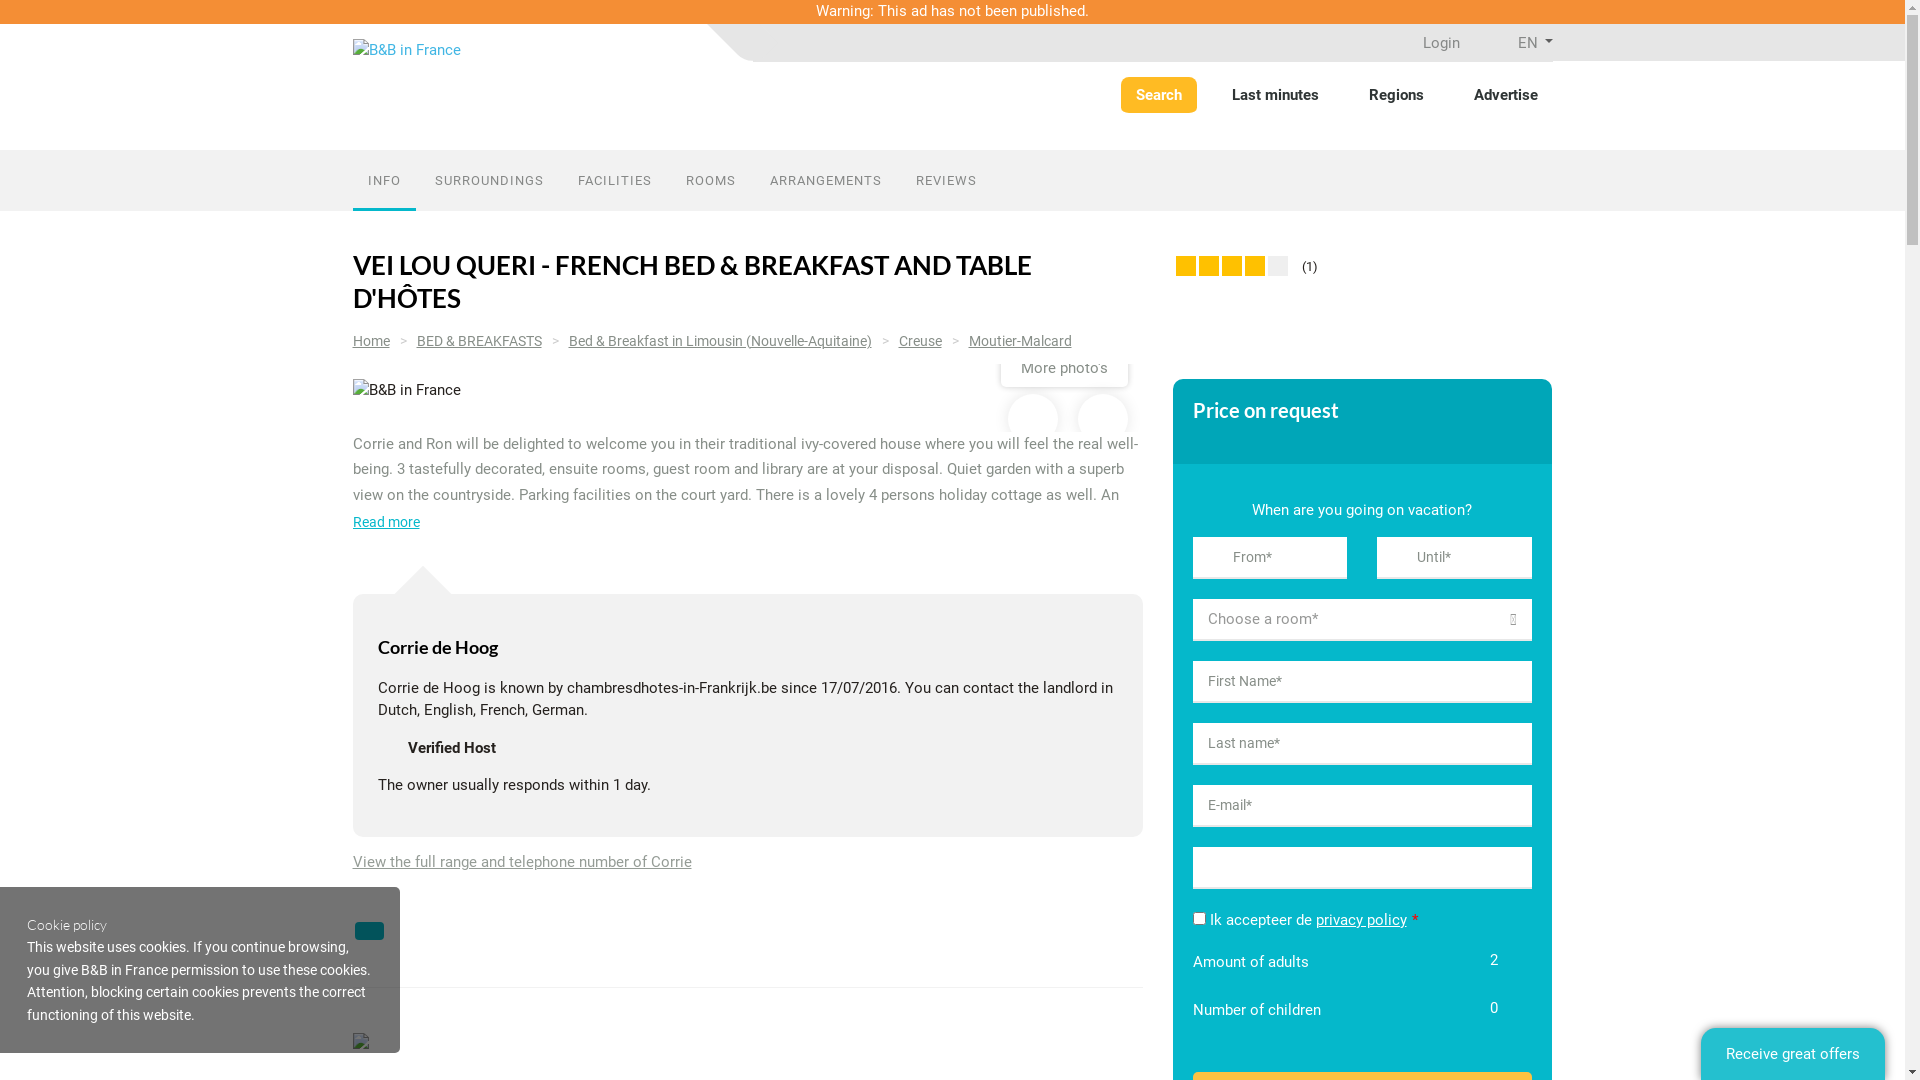 This screenshot has width=1920, height=1080. Describe the element at coordinates (1064, 368) in the screenshot. I see `More photo's` at that location.